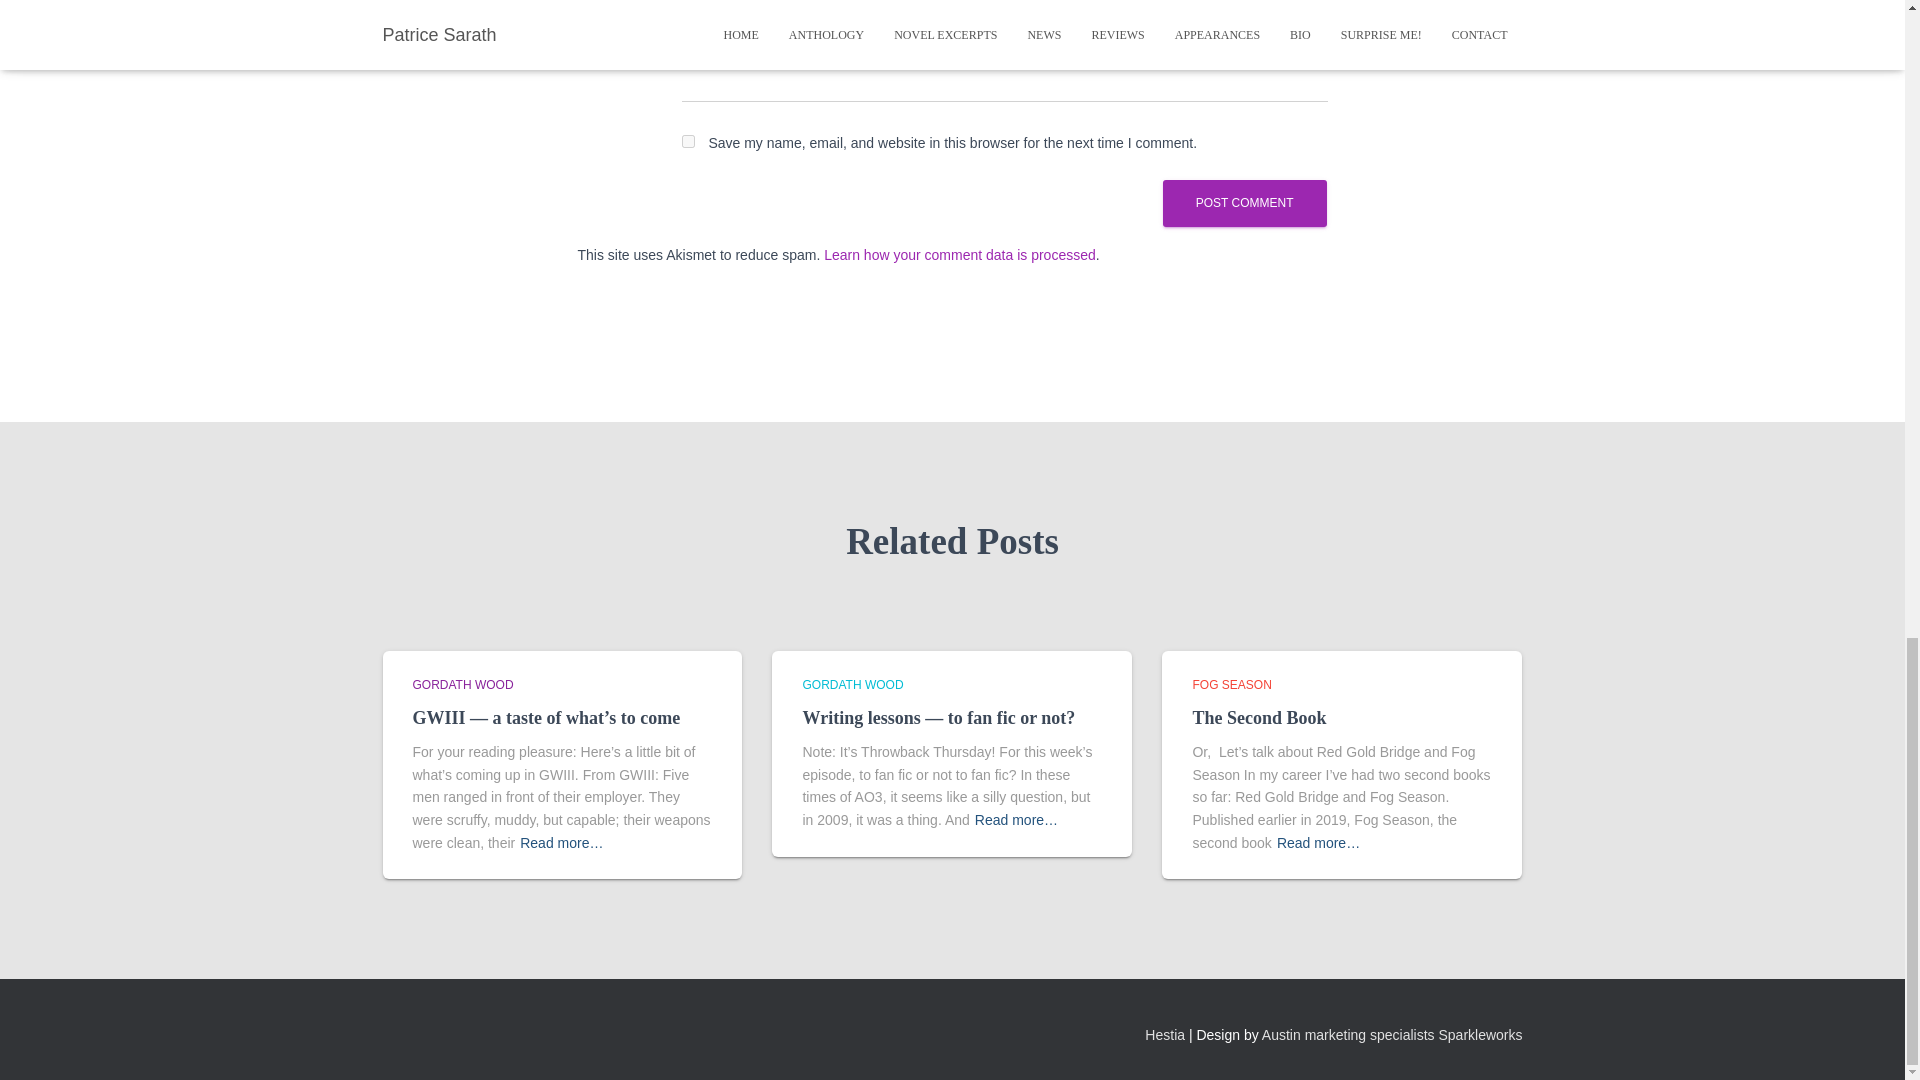 The width and height of the screenshot is (1920, 1080). What do you see at coordinates (1259, 718) in the screenshot?
I see `The Second Book` at bounding box center [1259, 718].